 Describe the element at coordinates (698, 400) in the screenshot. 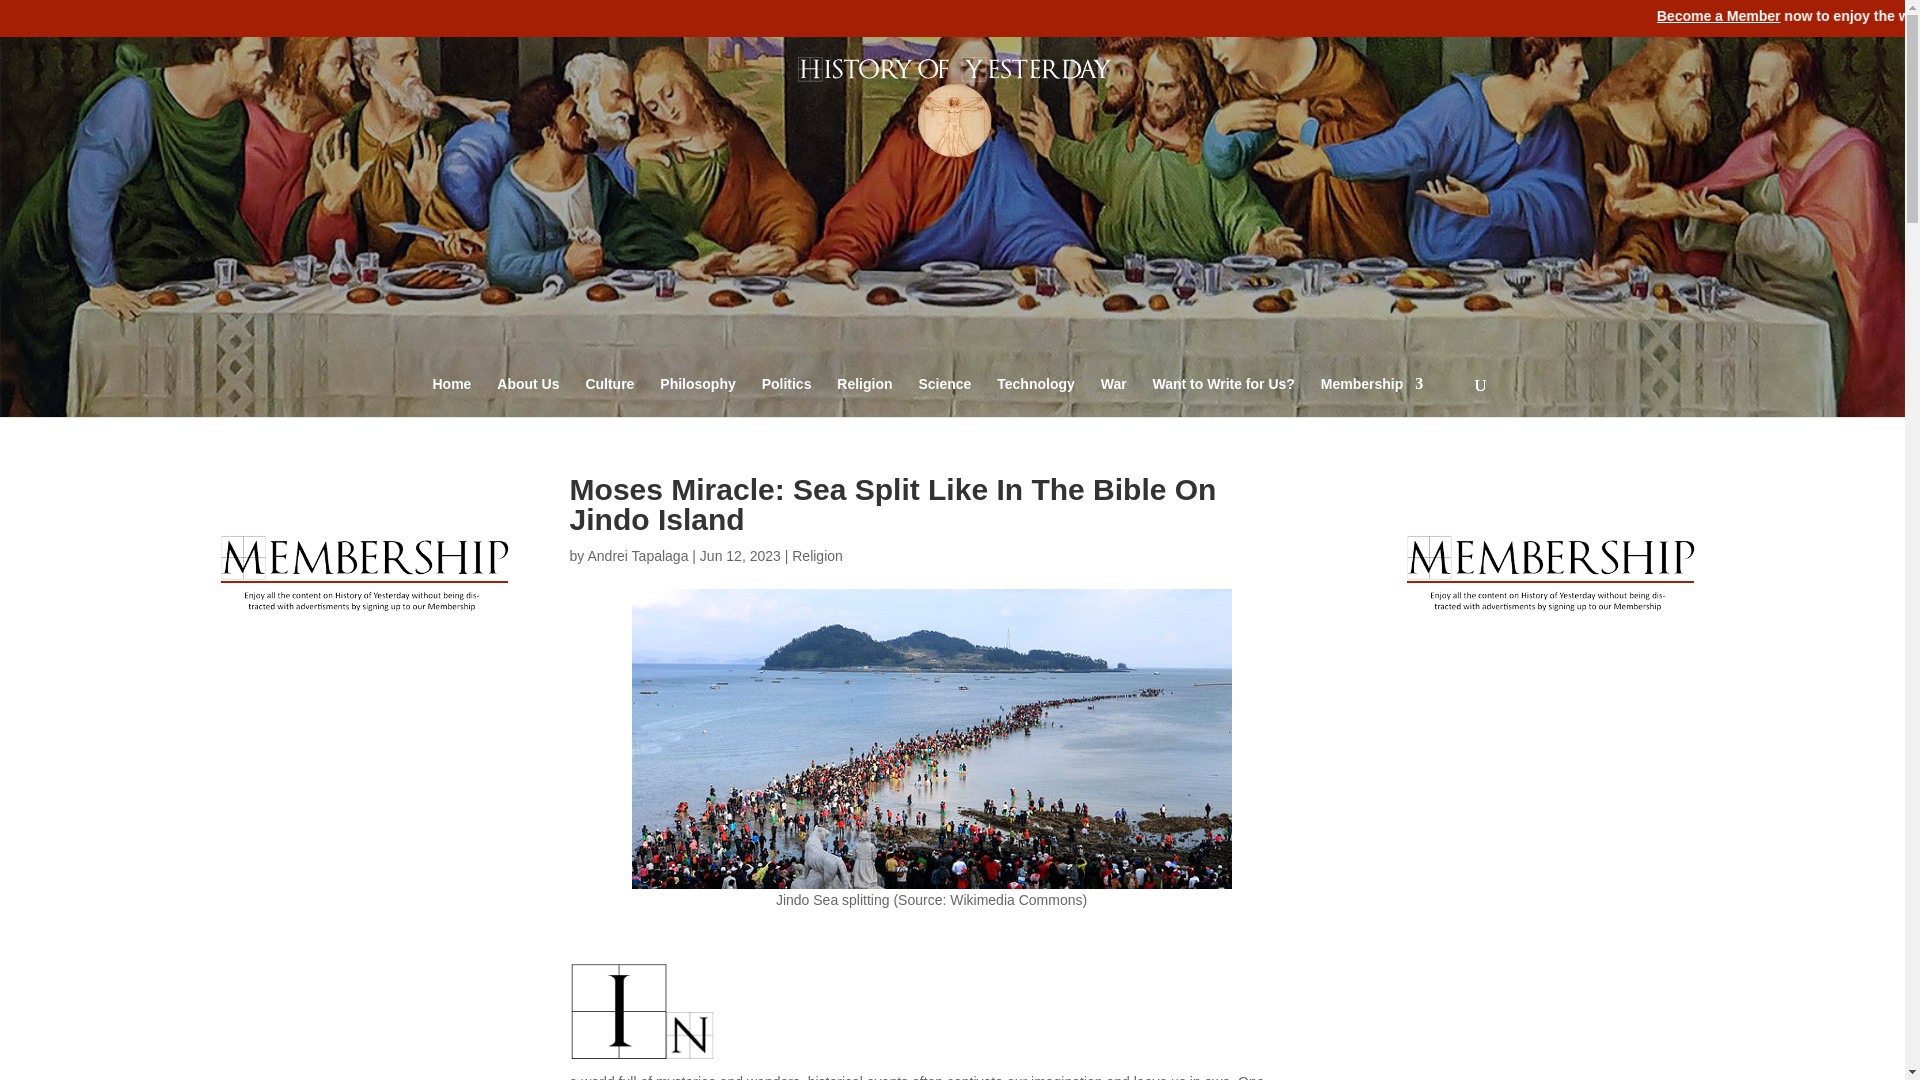

I see `Philosophy` at that location.